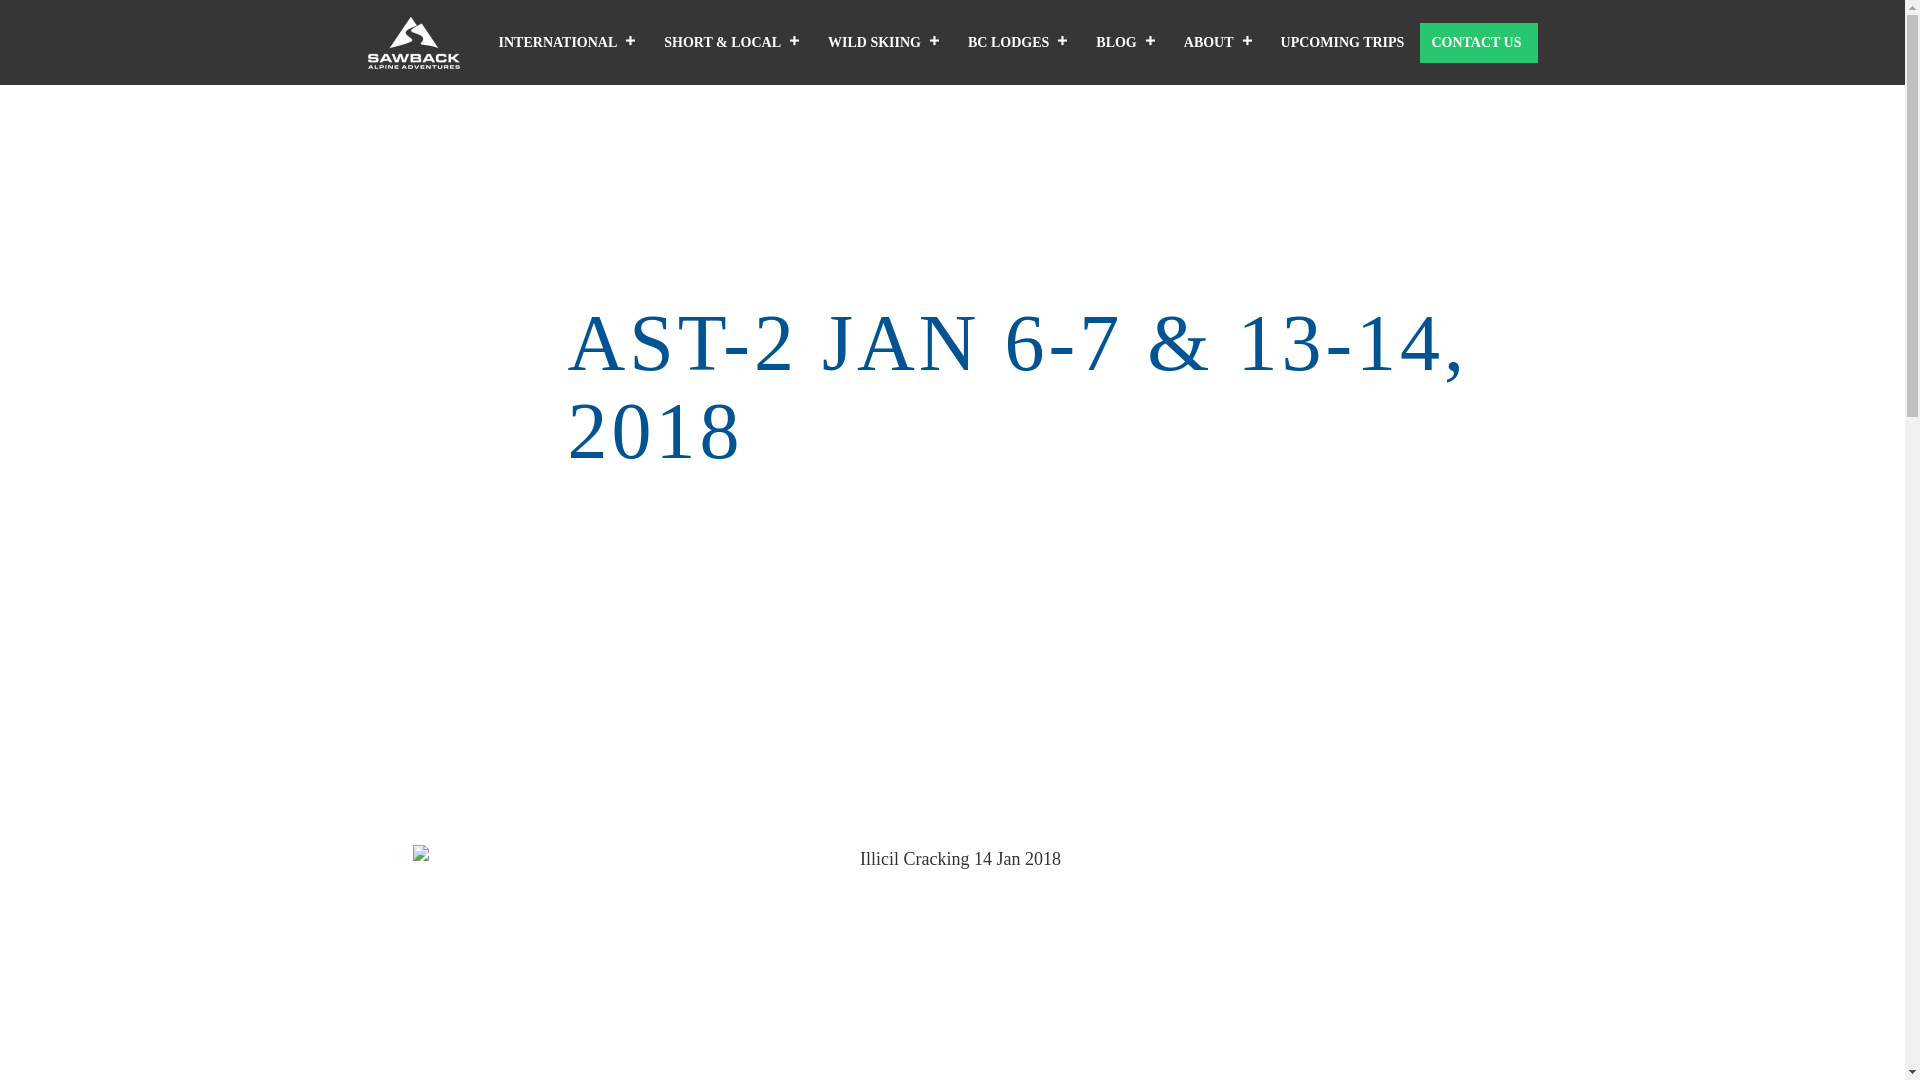  I want to click on ABOUT, so click(1221, 42).